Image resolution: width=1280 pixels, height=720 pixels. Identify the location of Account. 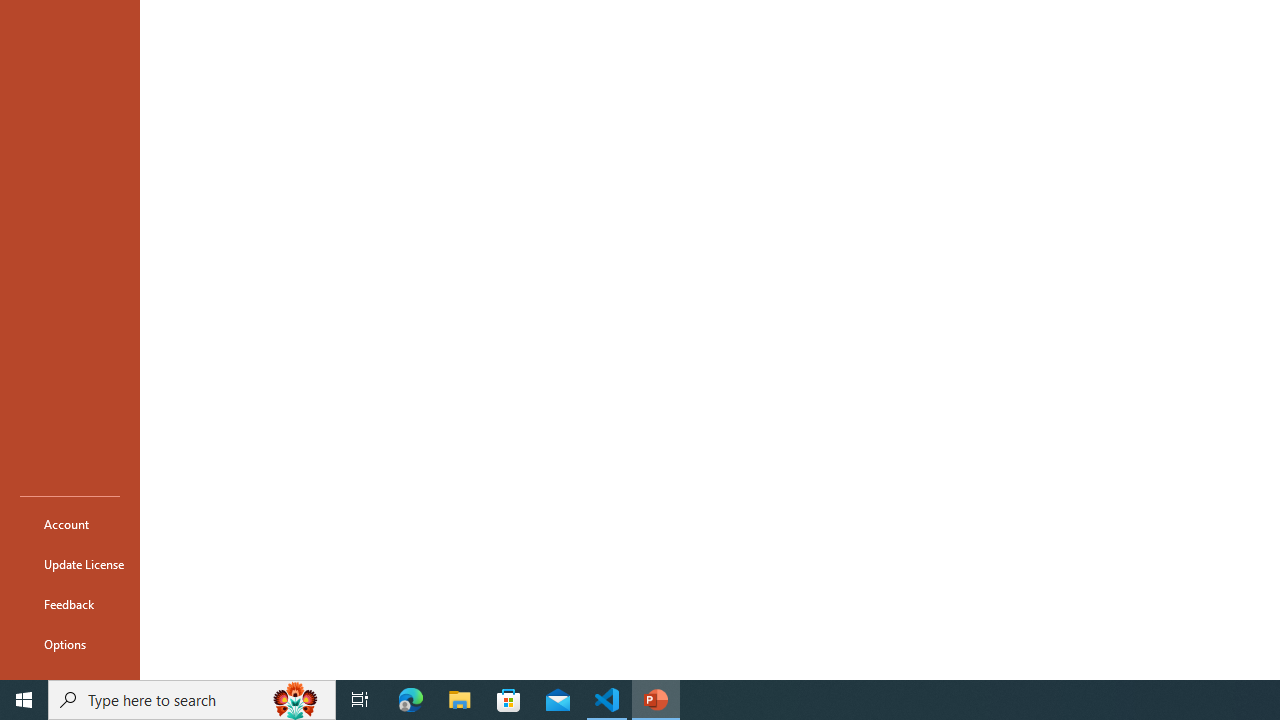
(70, 524).